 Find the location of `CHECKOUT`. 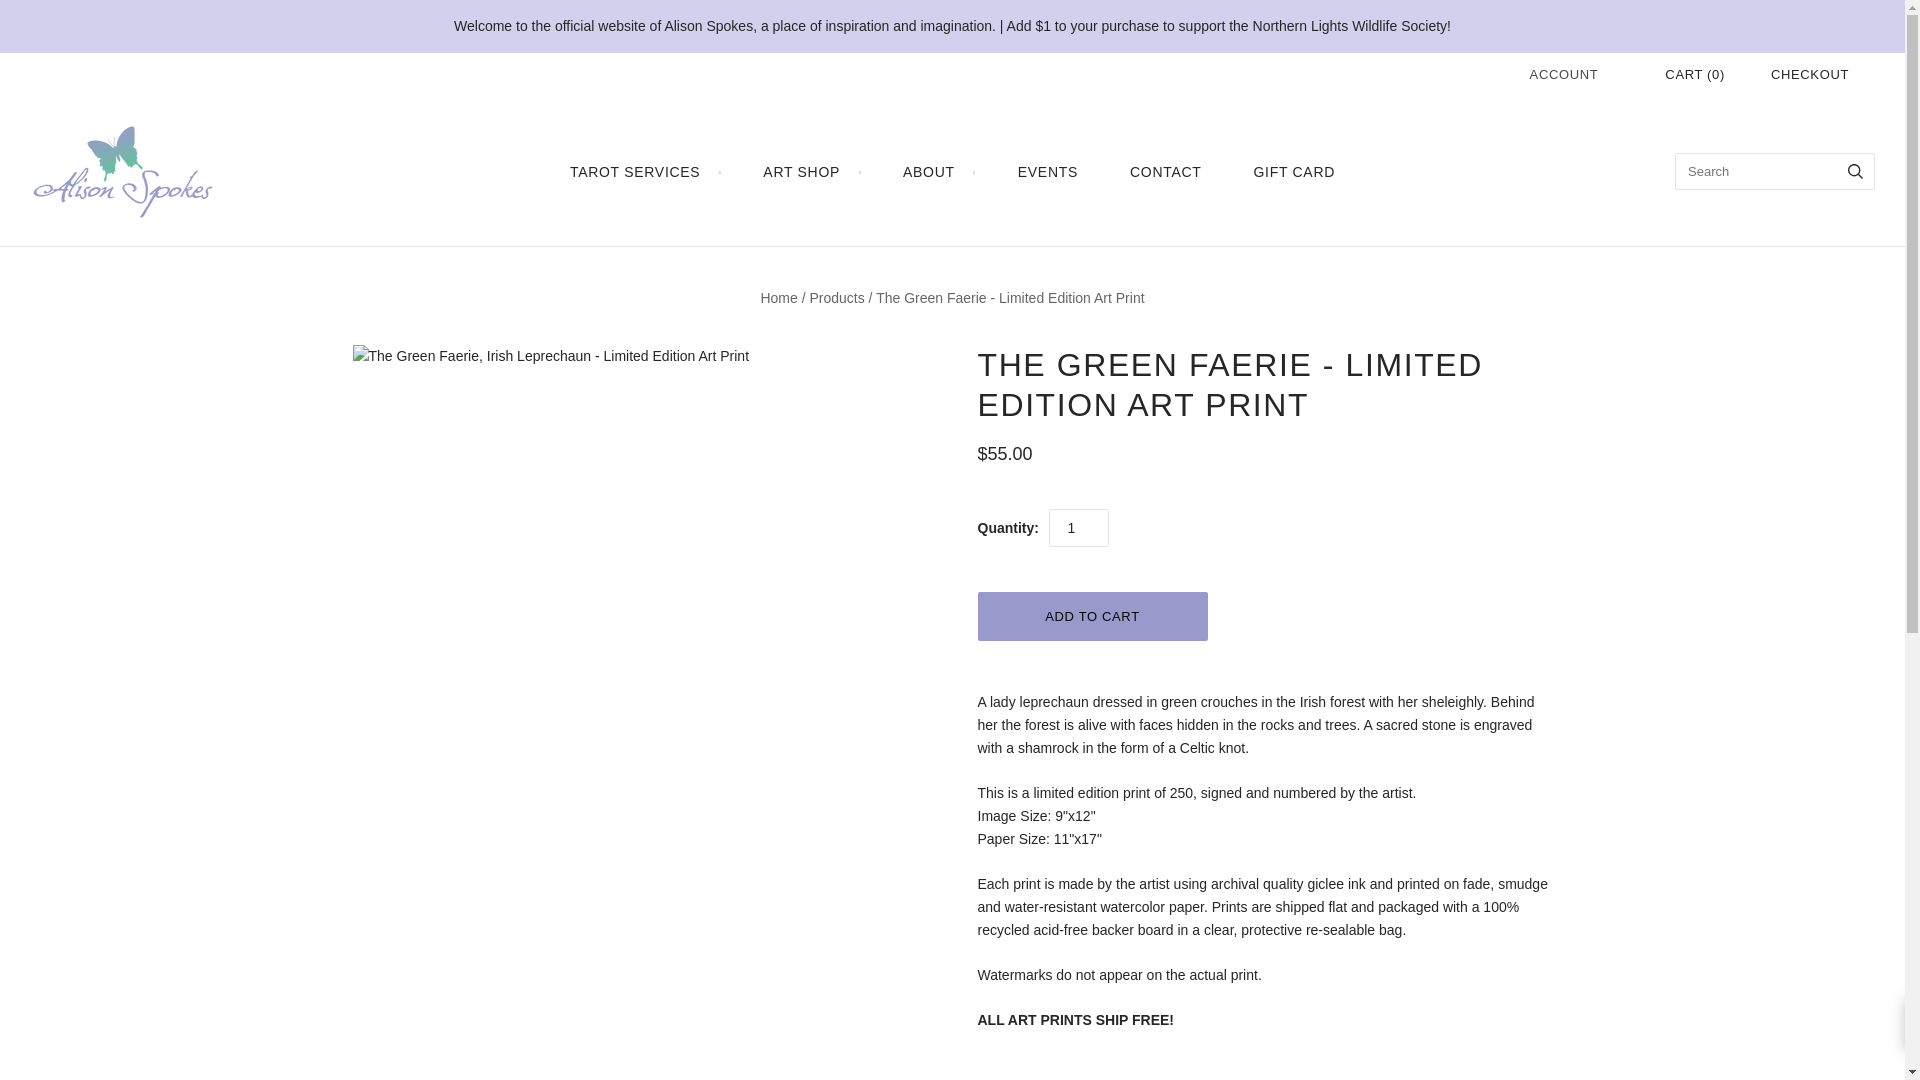

CHECKOUT is located at coordinates (1809, 74).